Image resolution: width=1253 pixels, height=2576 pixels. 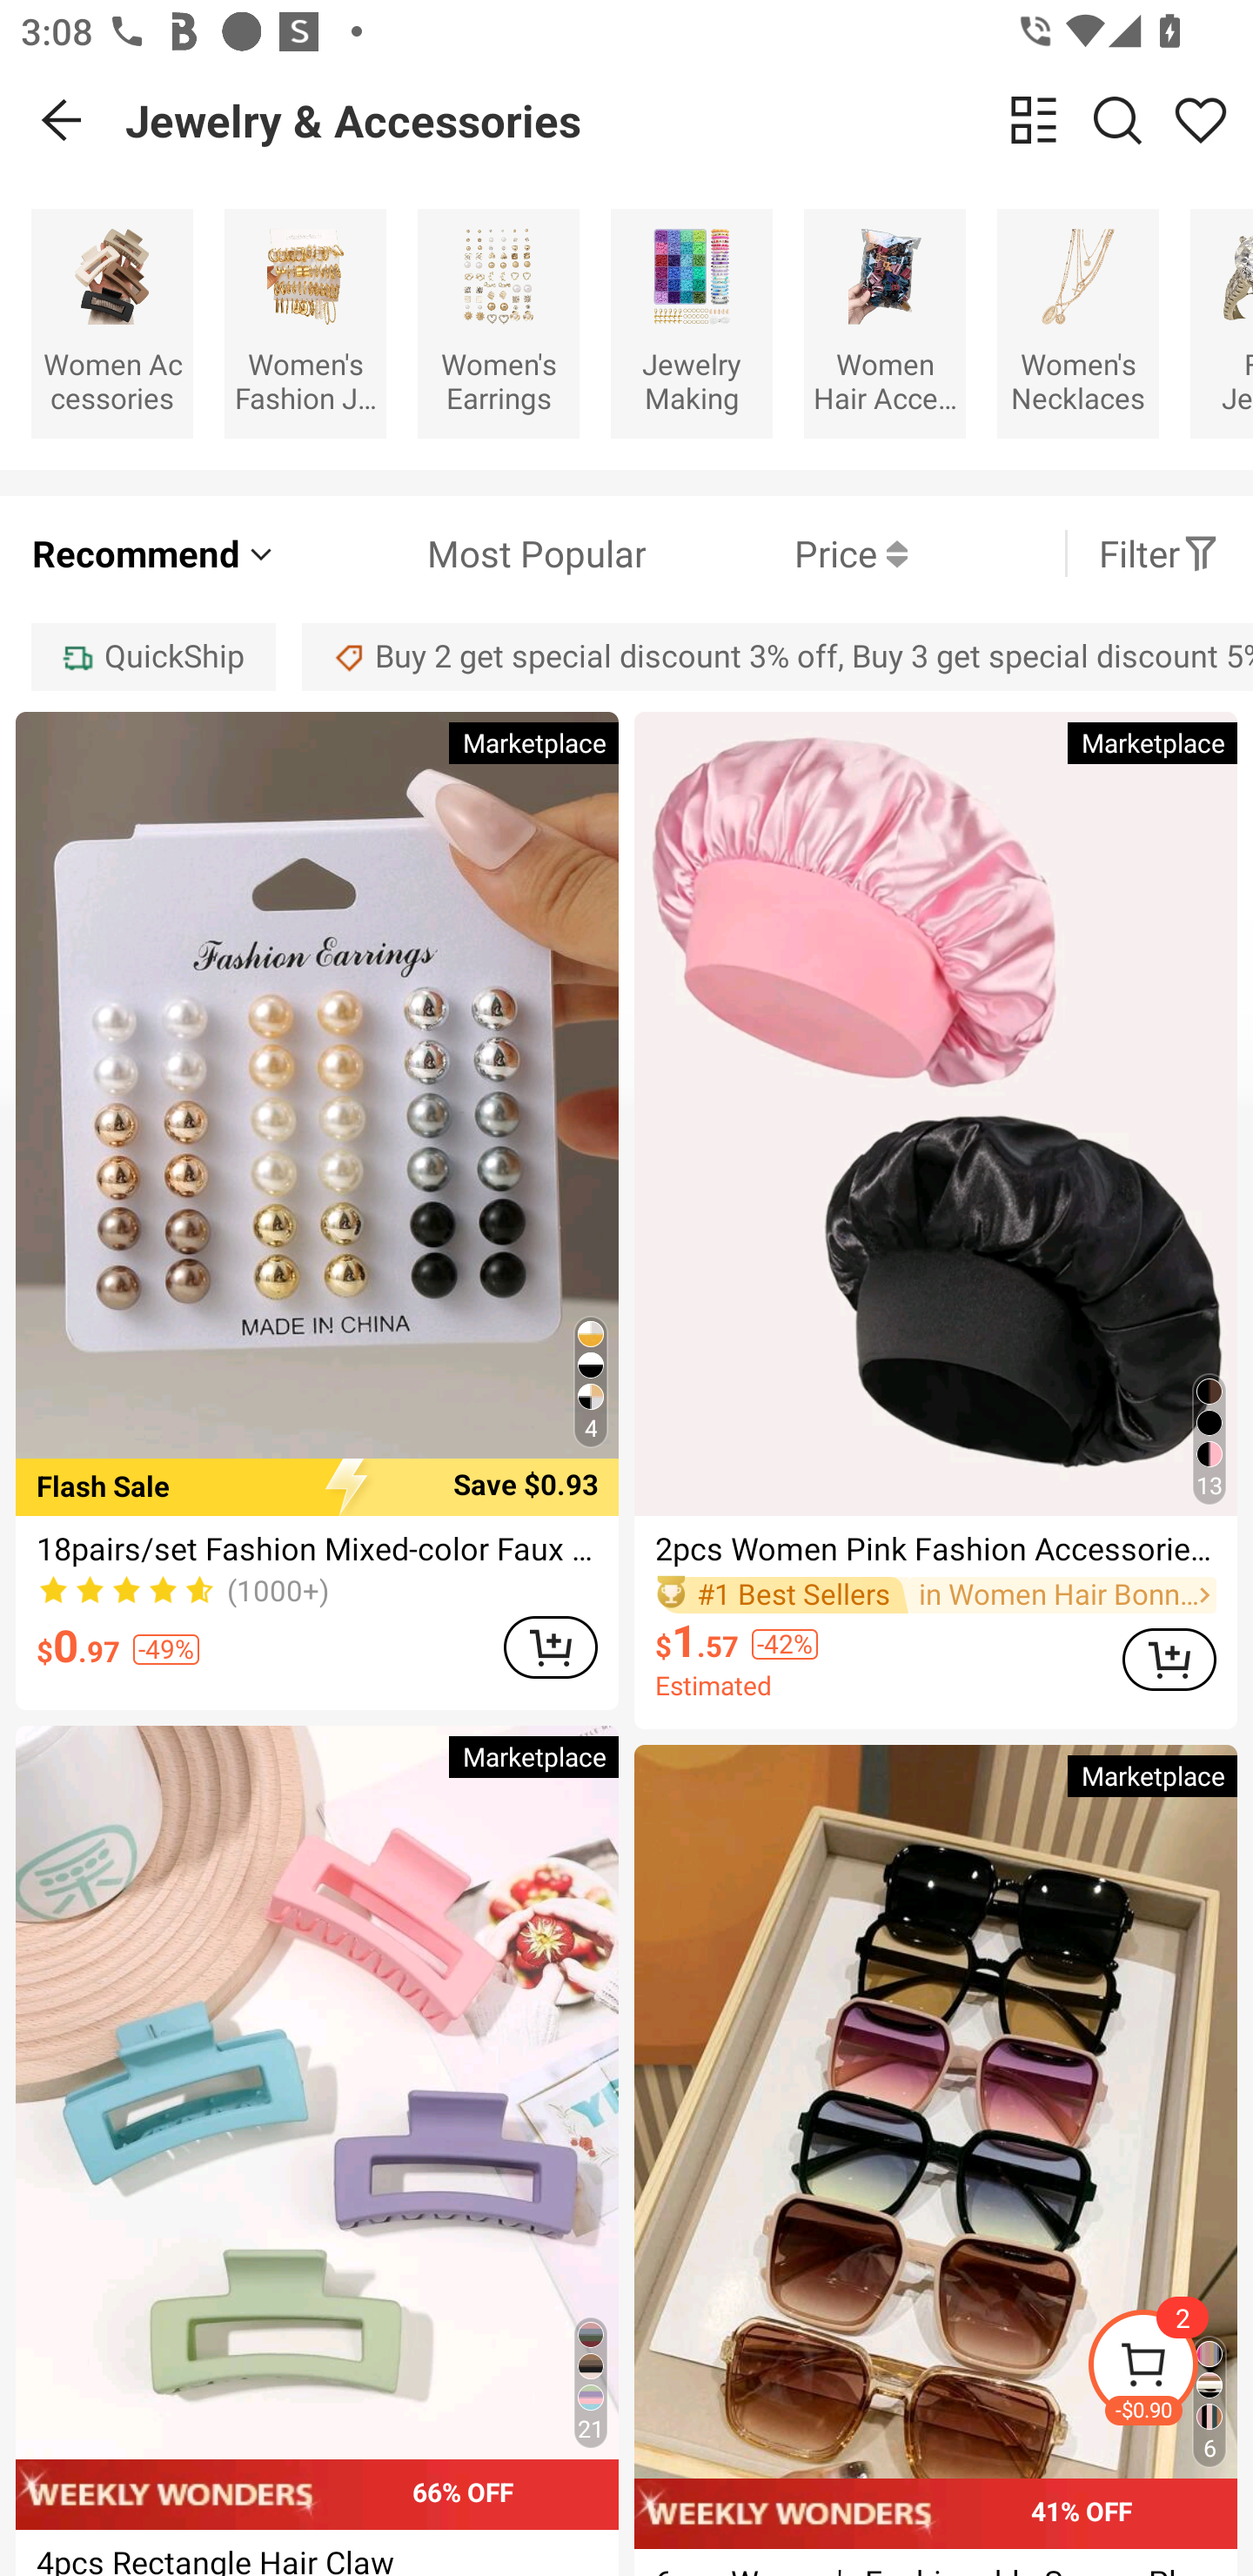 I want to click on ADD TO CART, so click(x=550, y=1647).